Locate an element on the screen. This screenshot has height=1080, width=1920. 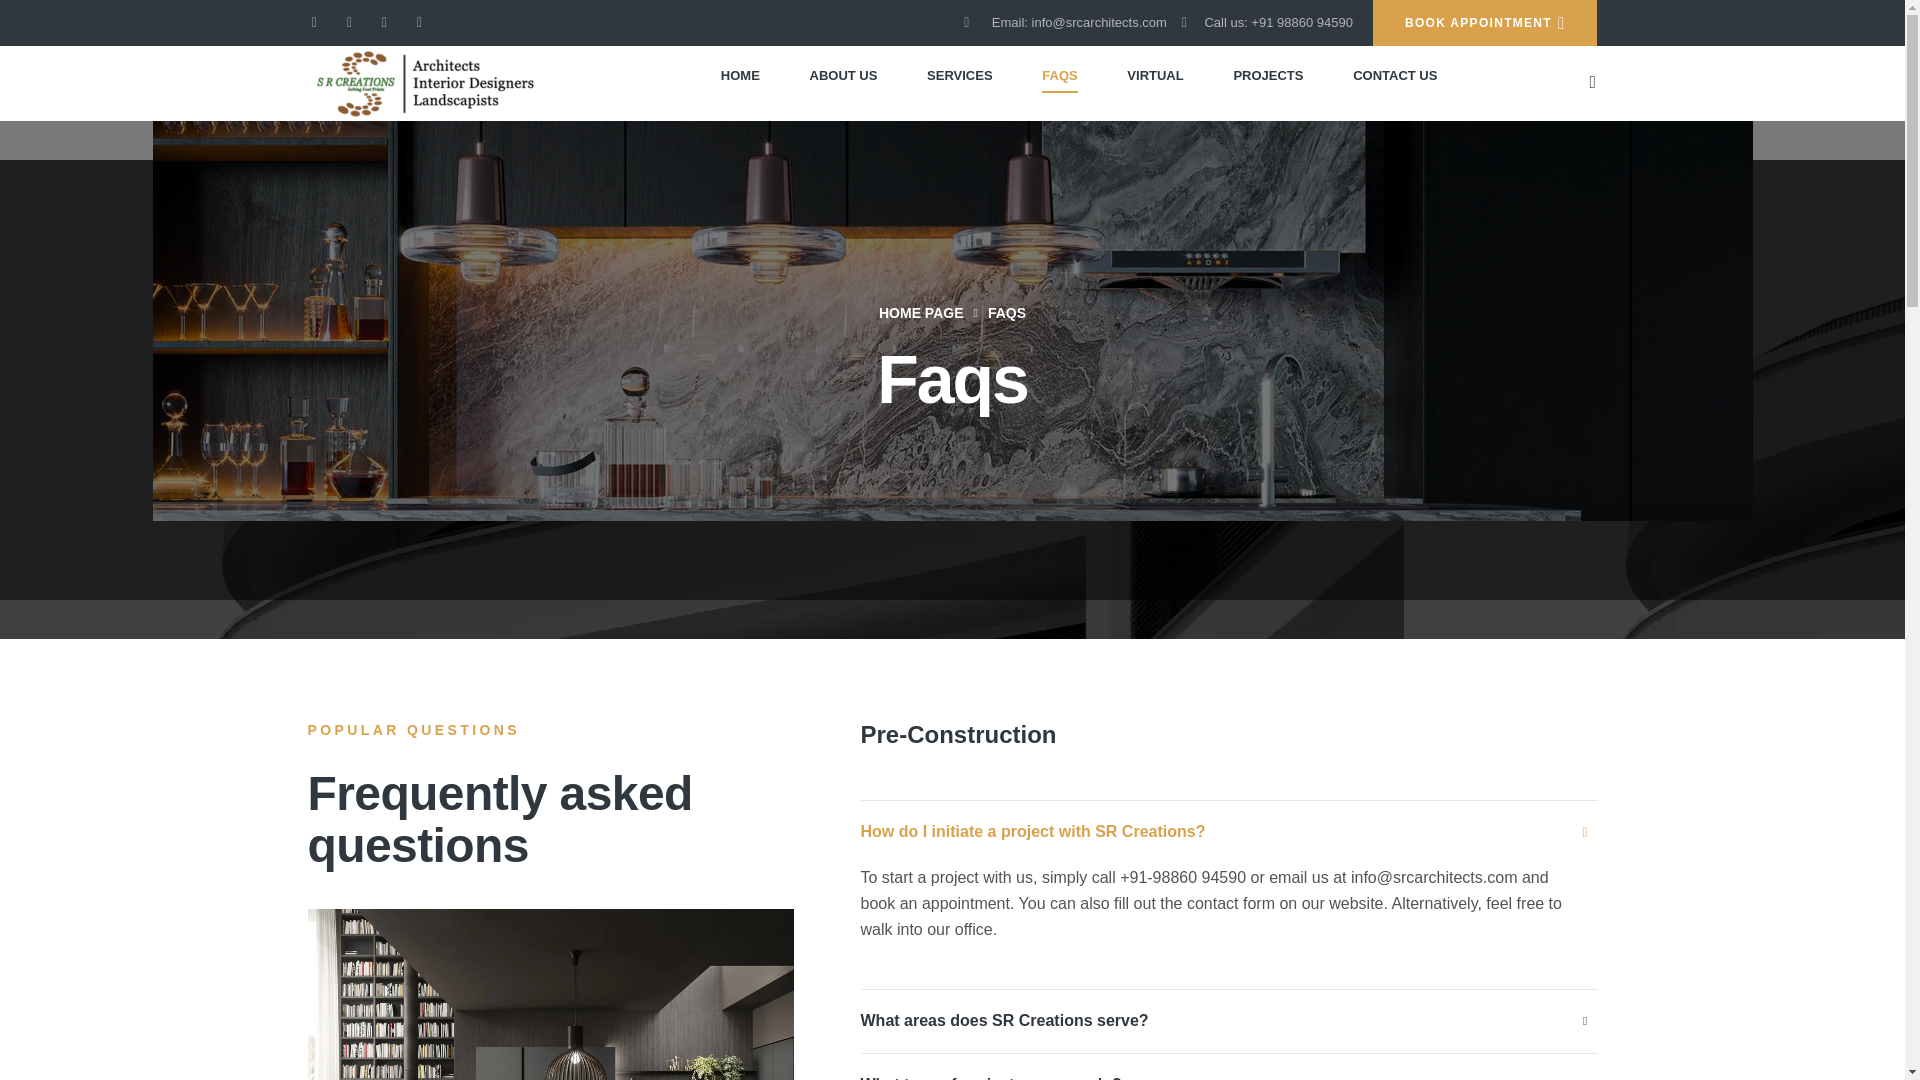
SERVICES is located at coordinates (960, 76).